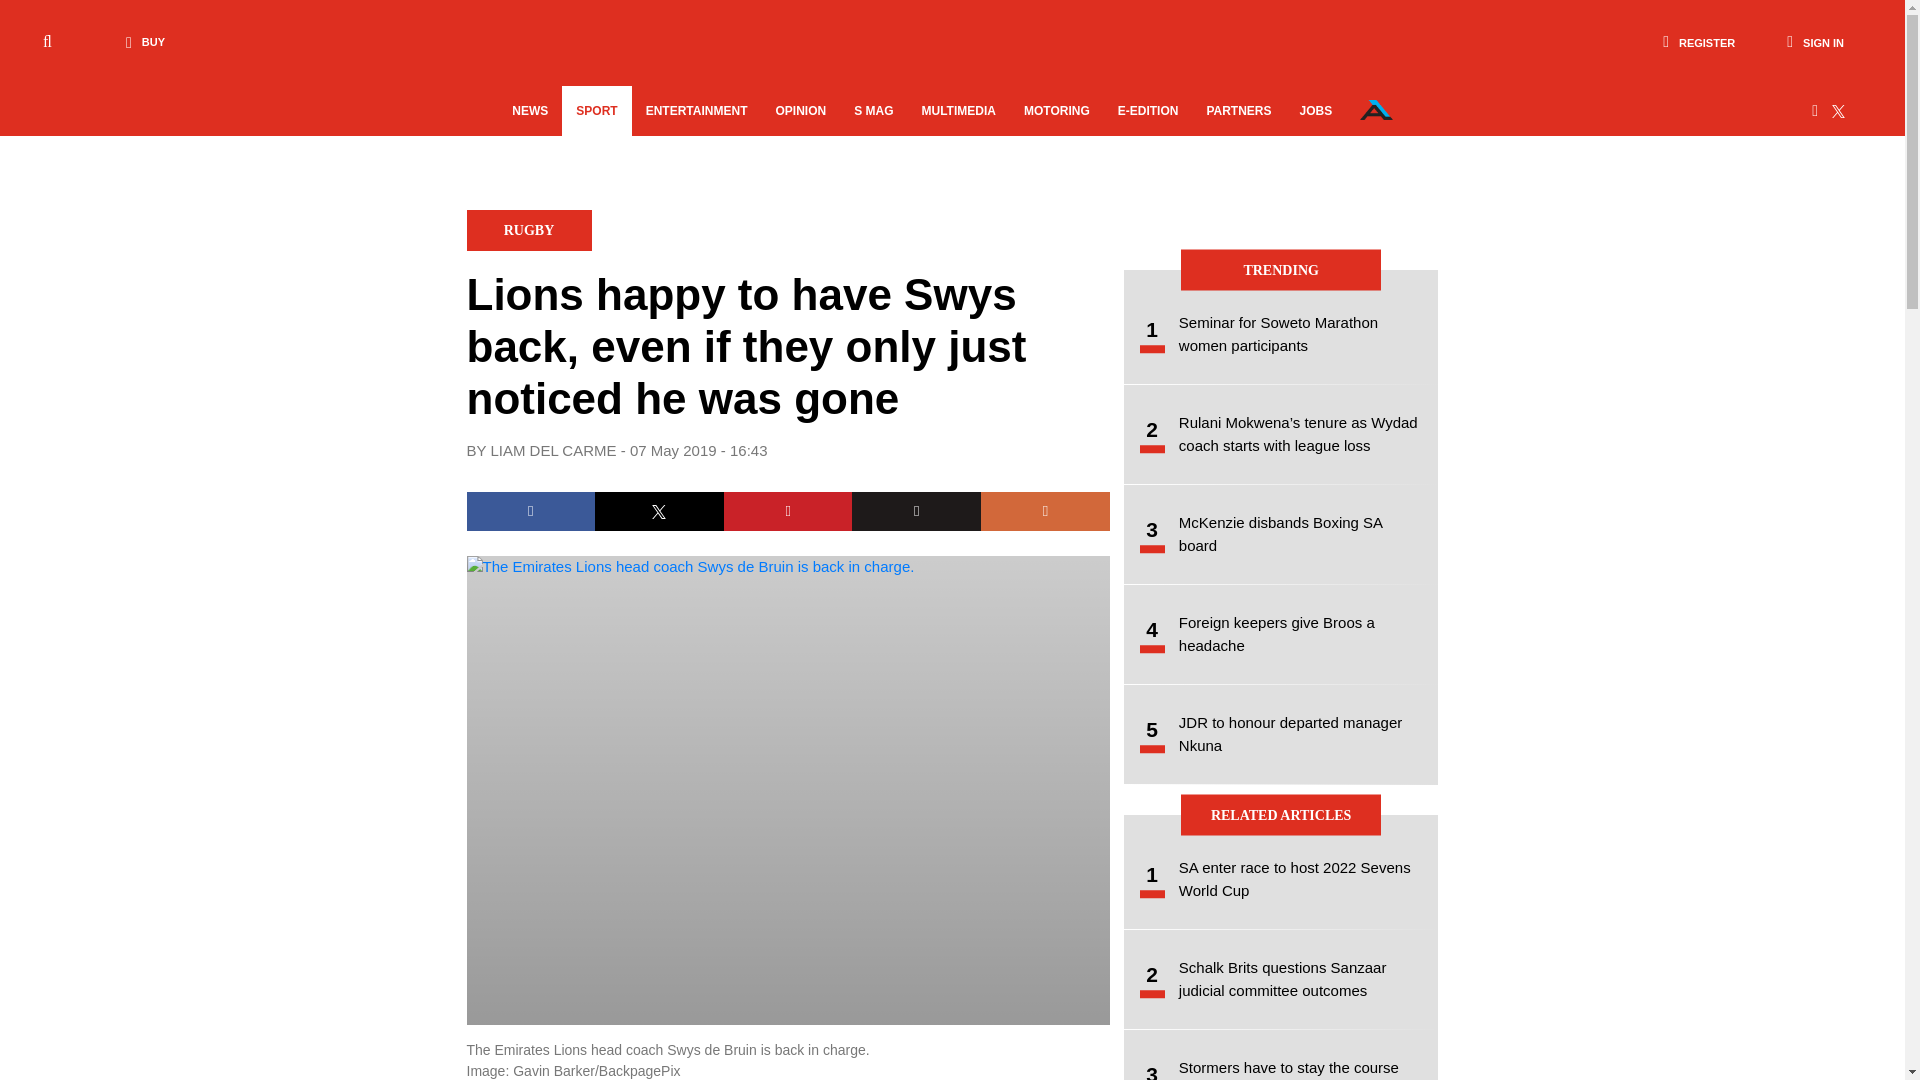 This screenshot has width=1920, height=1080. What do you see at coordinates (958, 111) in the screenshot?
I see `MULTIMEDIA` at bounding box center [958, 111].